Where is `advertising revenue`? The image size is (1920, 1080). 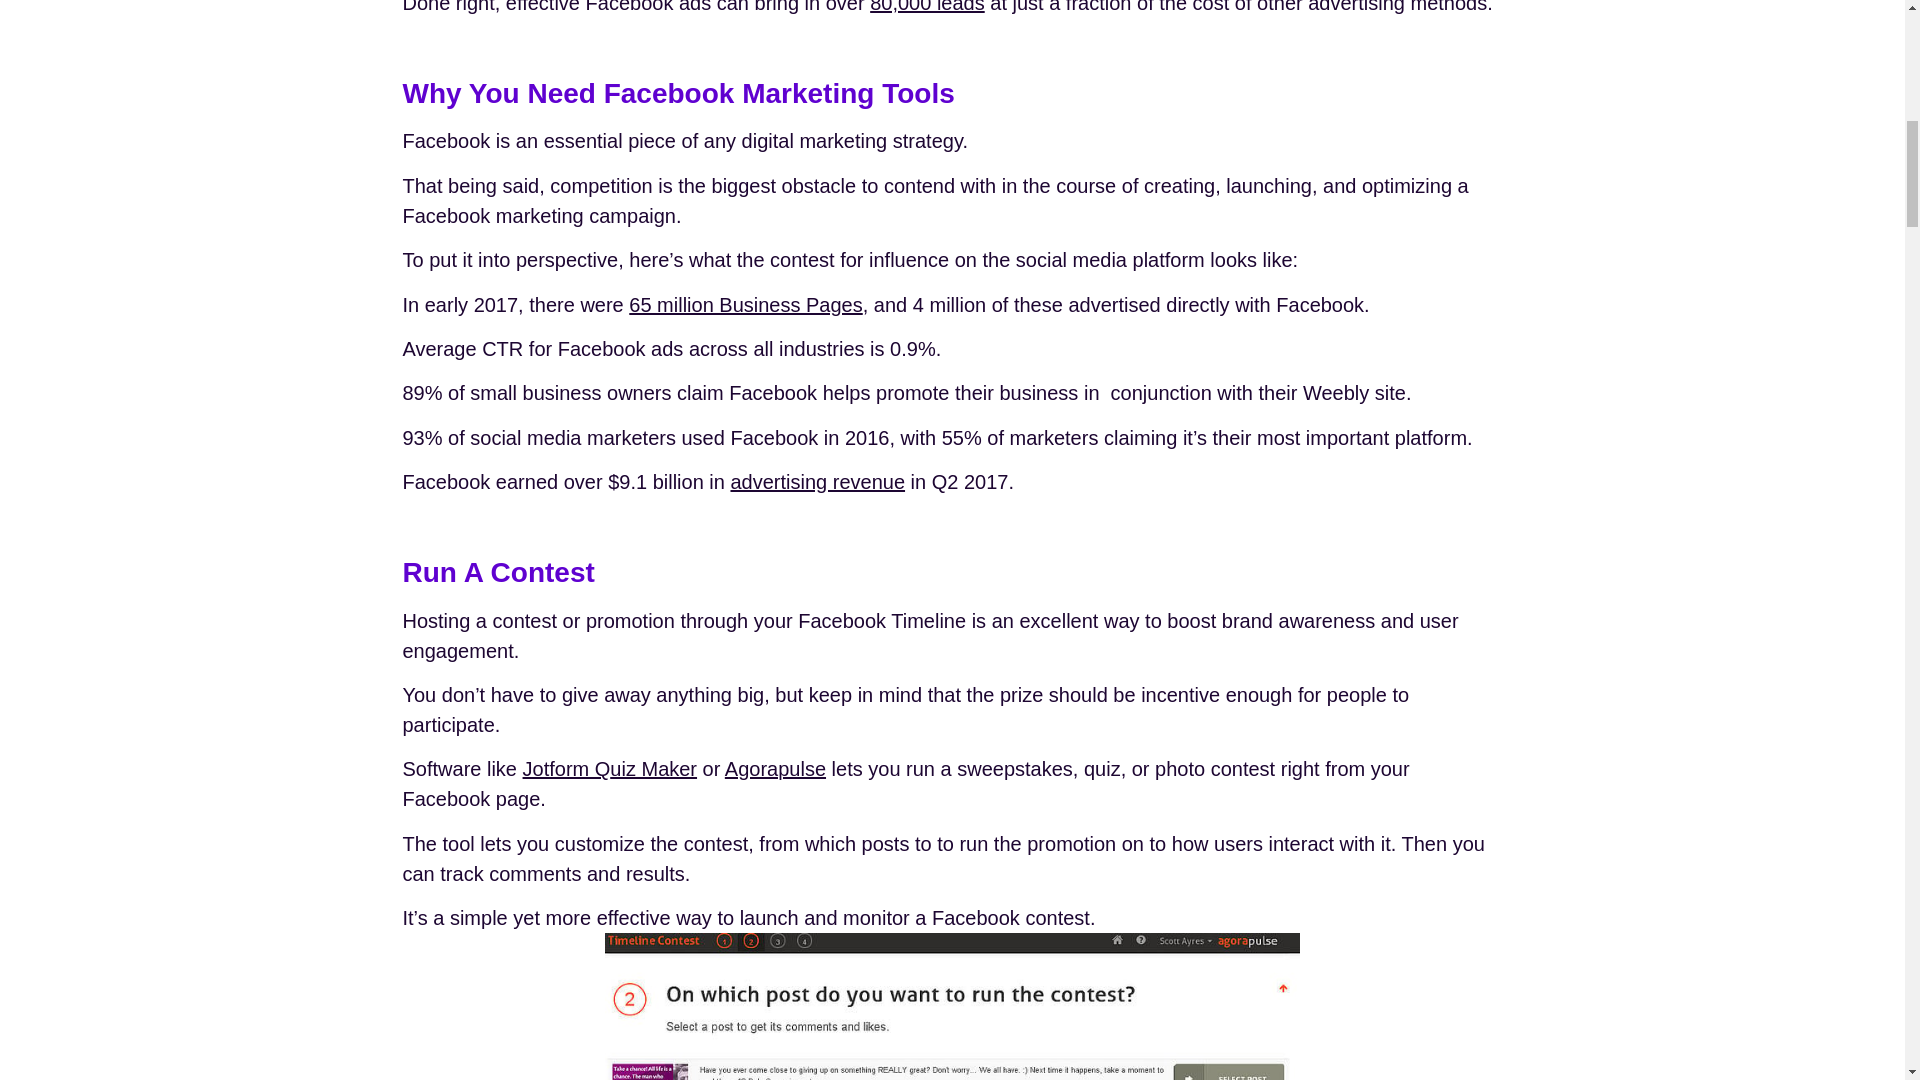
advertising revenue is located at coordinates (816, 481).